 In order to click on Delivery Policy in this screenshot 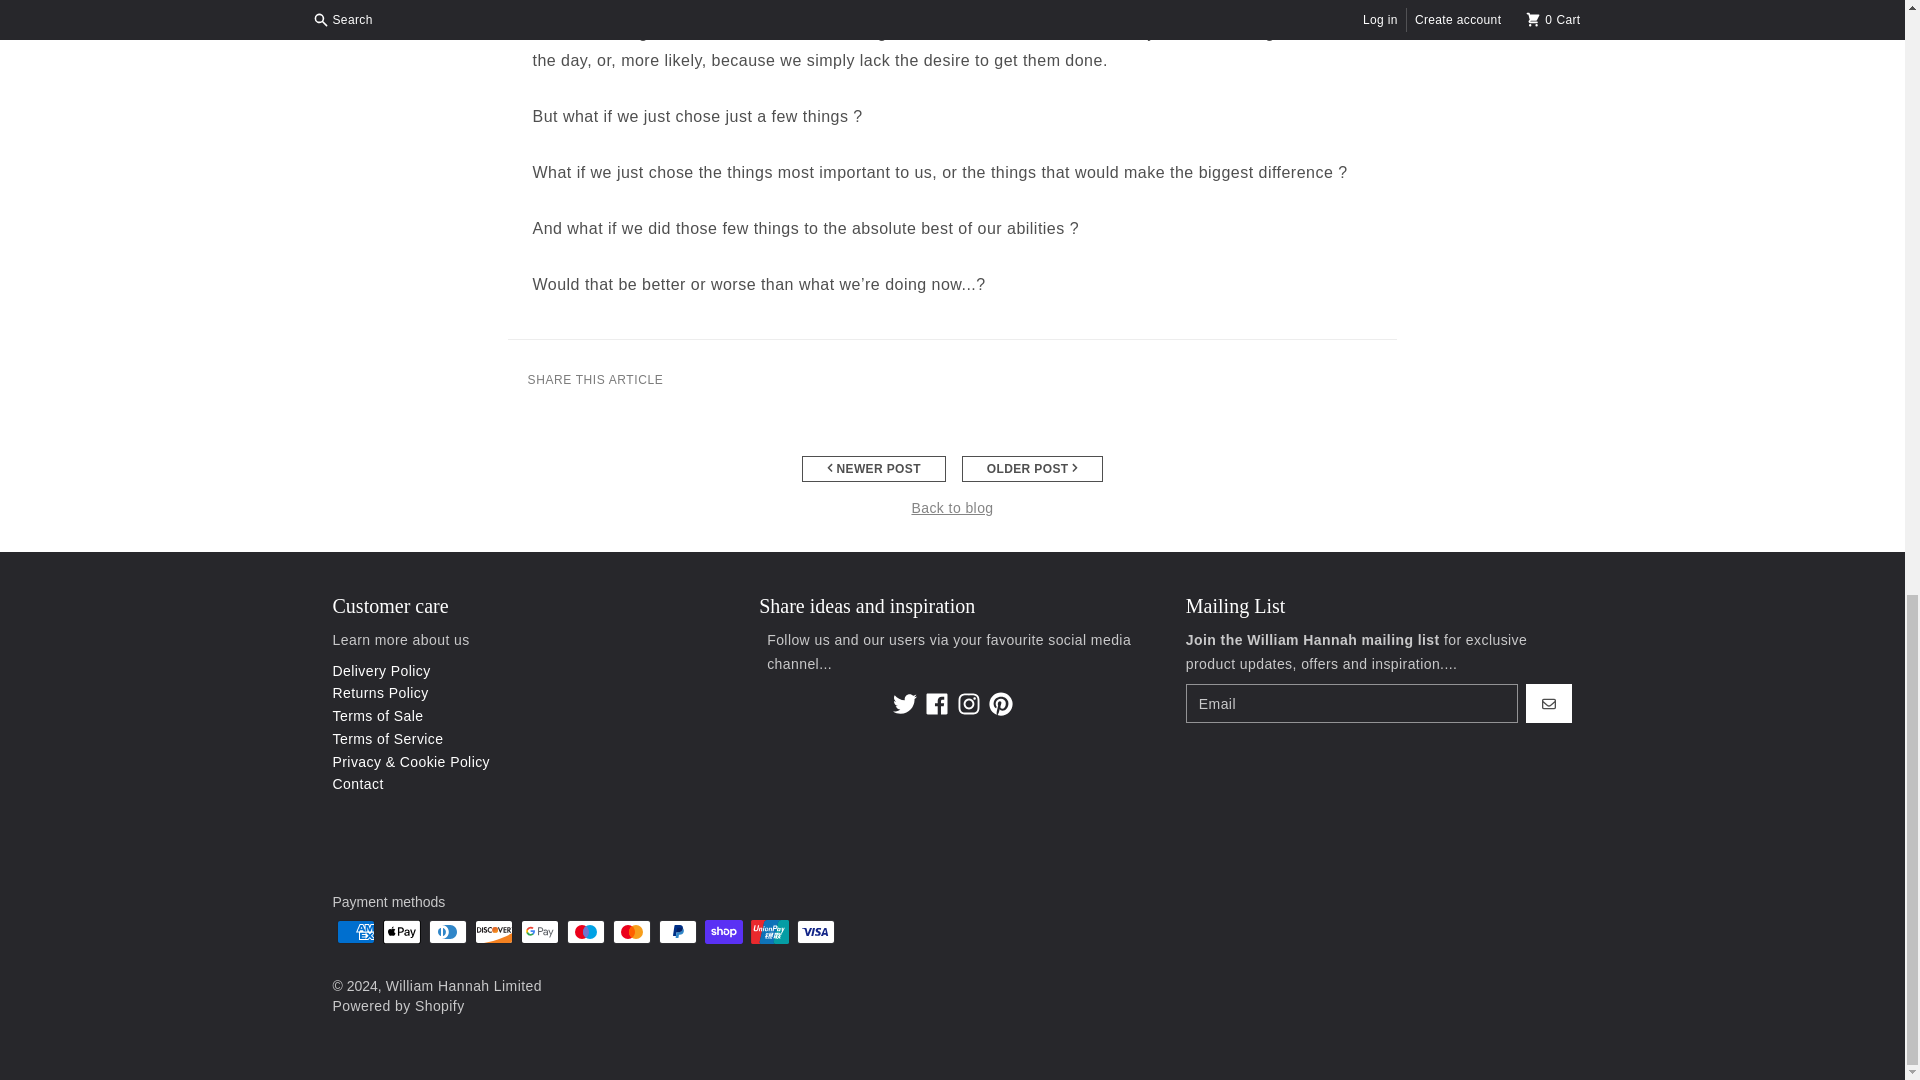, I will do `click(381, 671)`.